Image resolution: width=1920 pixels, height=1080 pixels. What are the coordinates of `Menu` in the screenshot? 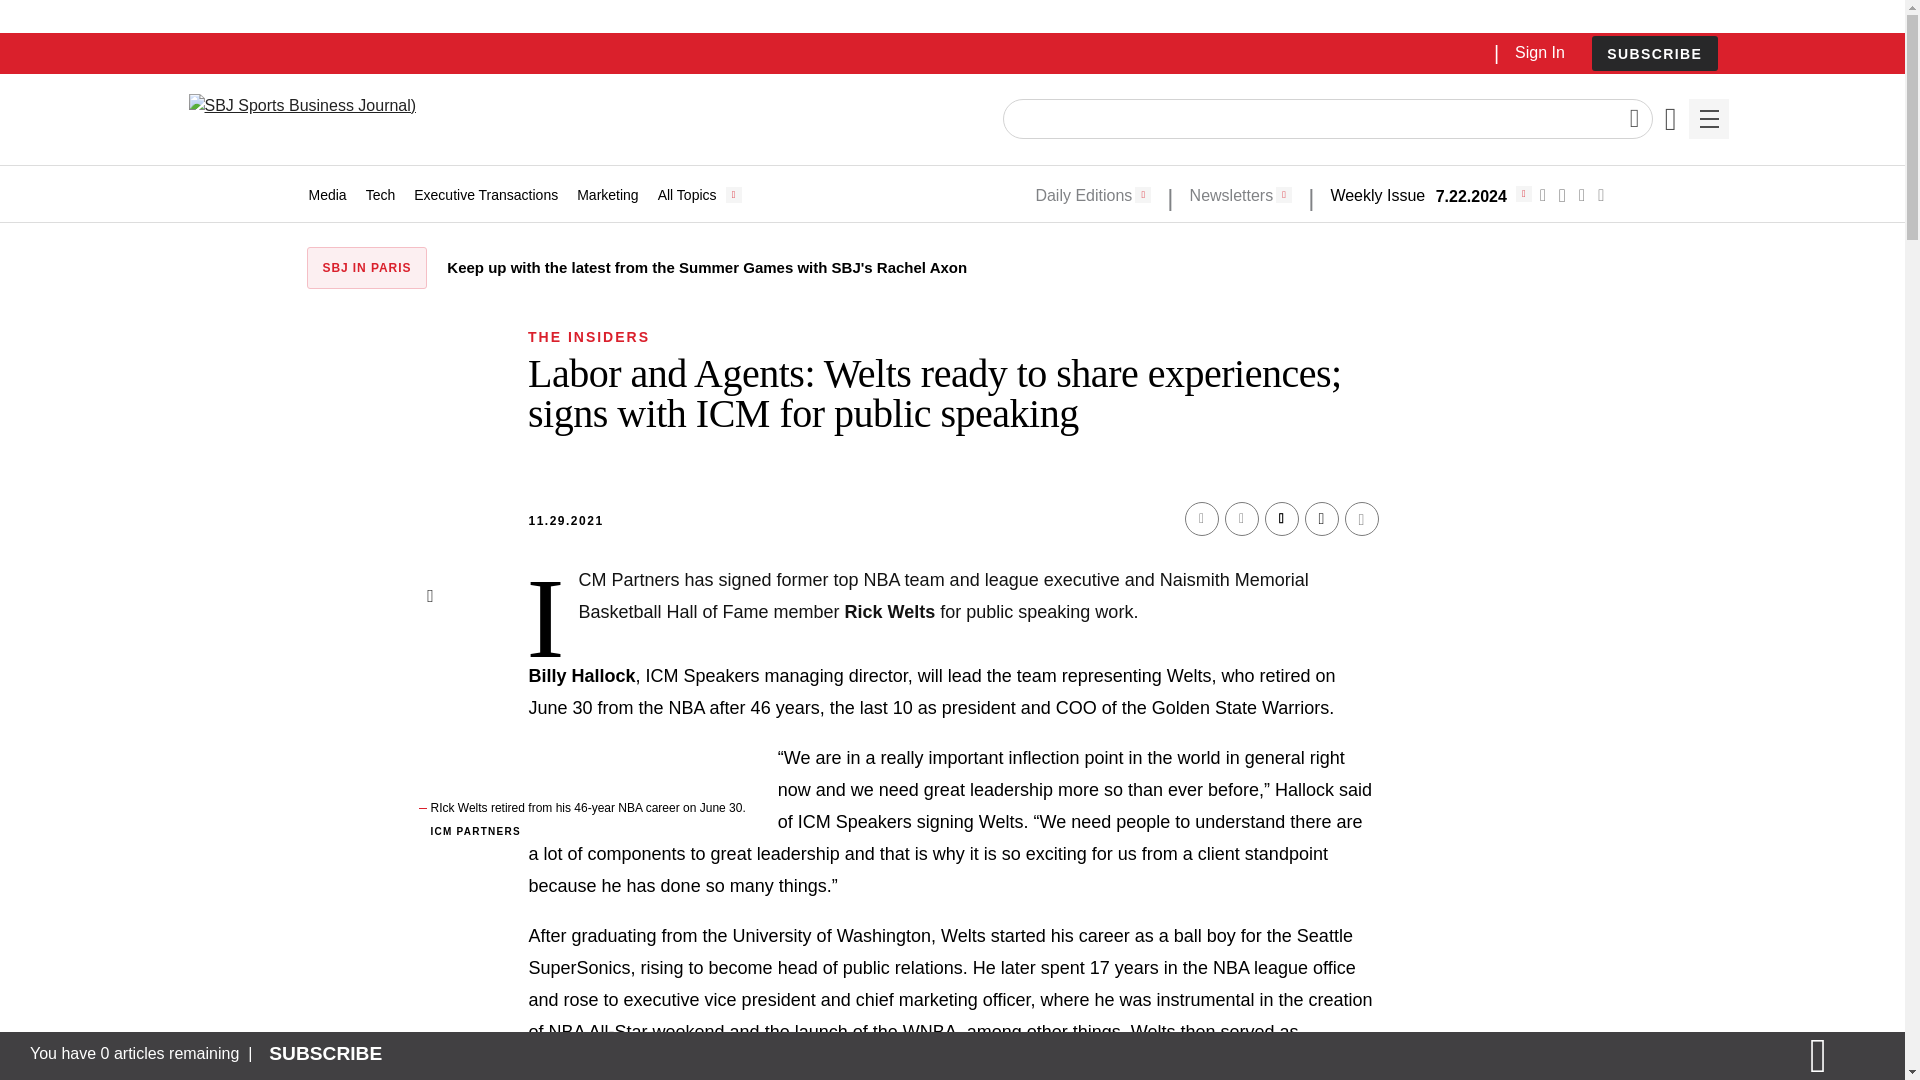 It's located at (1708, 119).